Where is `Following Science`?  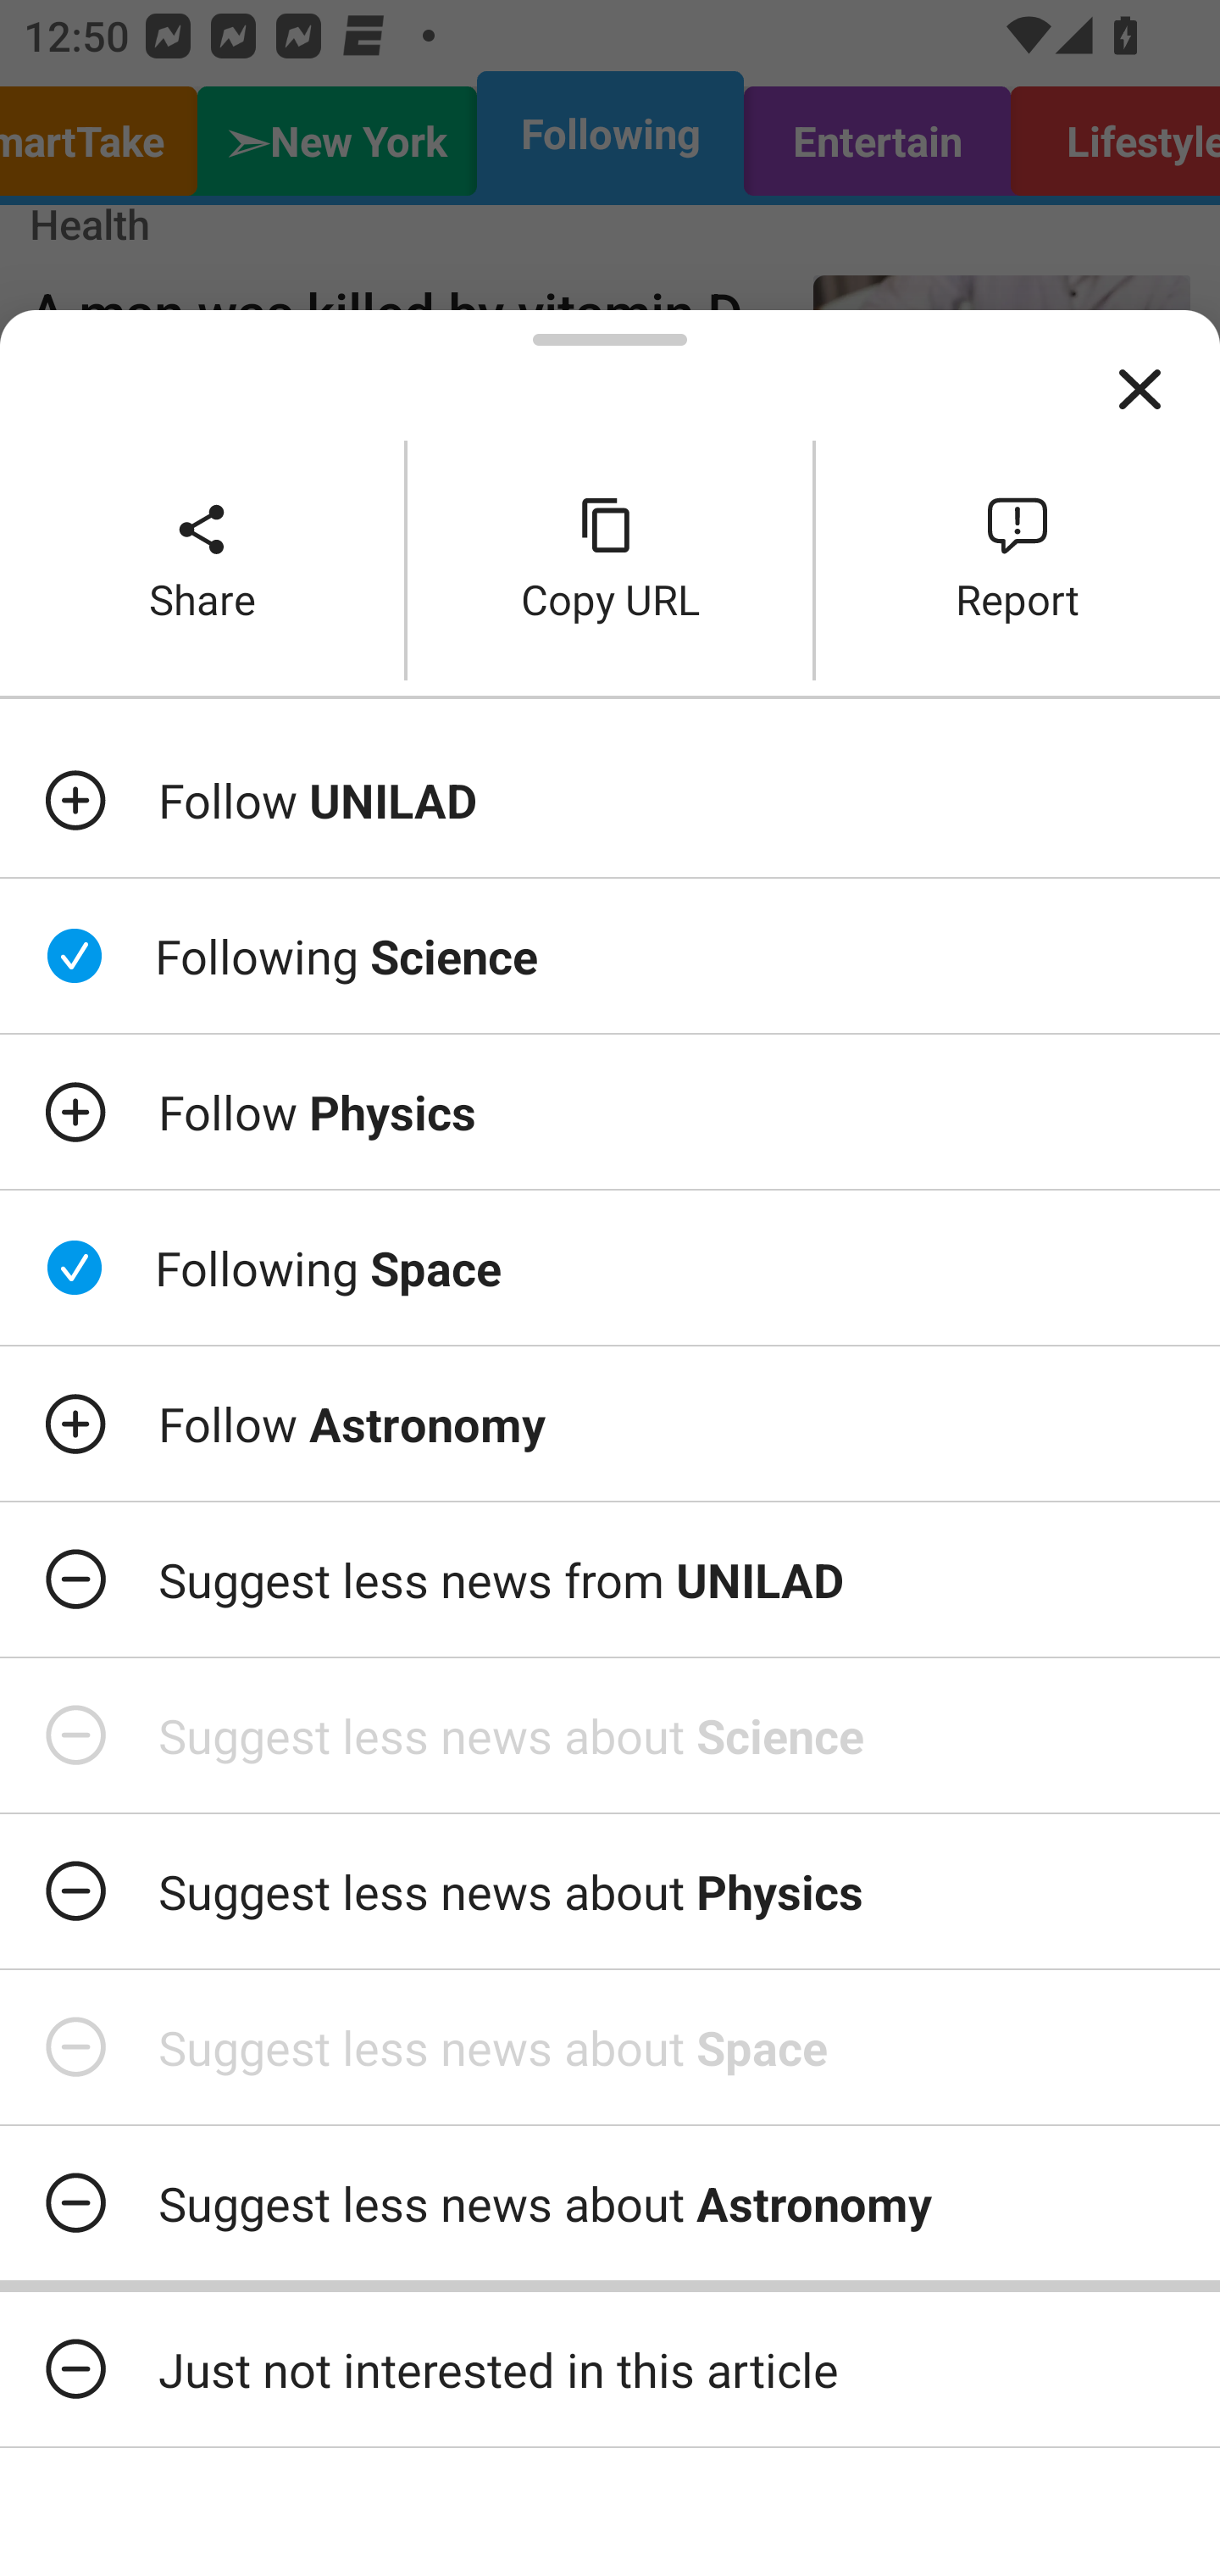
Following Science is located at coordinates (610, 956).